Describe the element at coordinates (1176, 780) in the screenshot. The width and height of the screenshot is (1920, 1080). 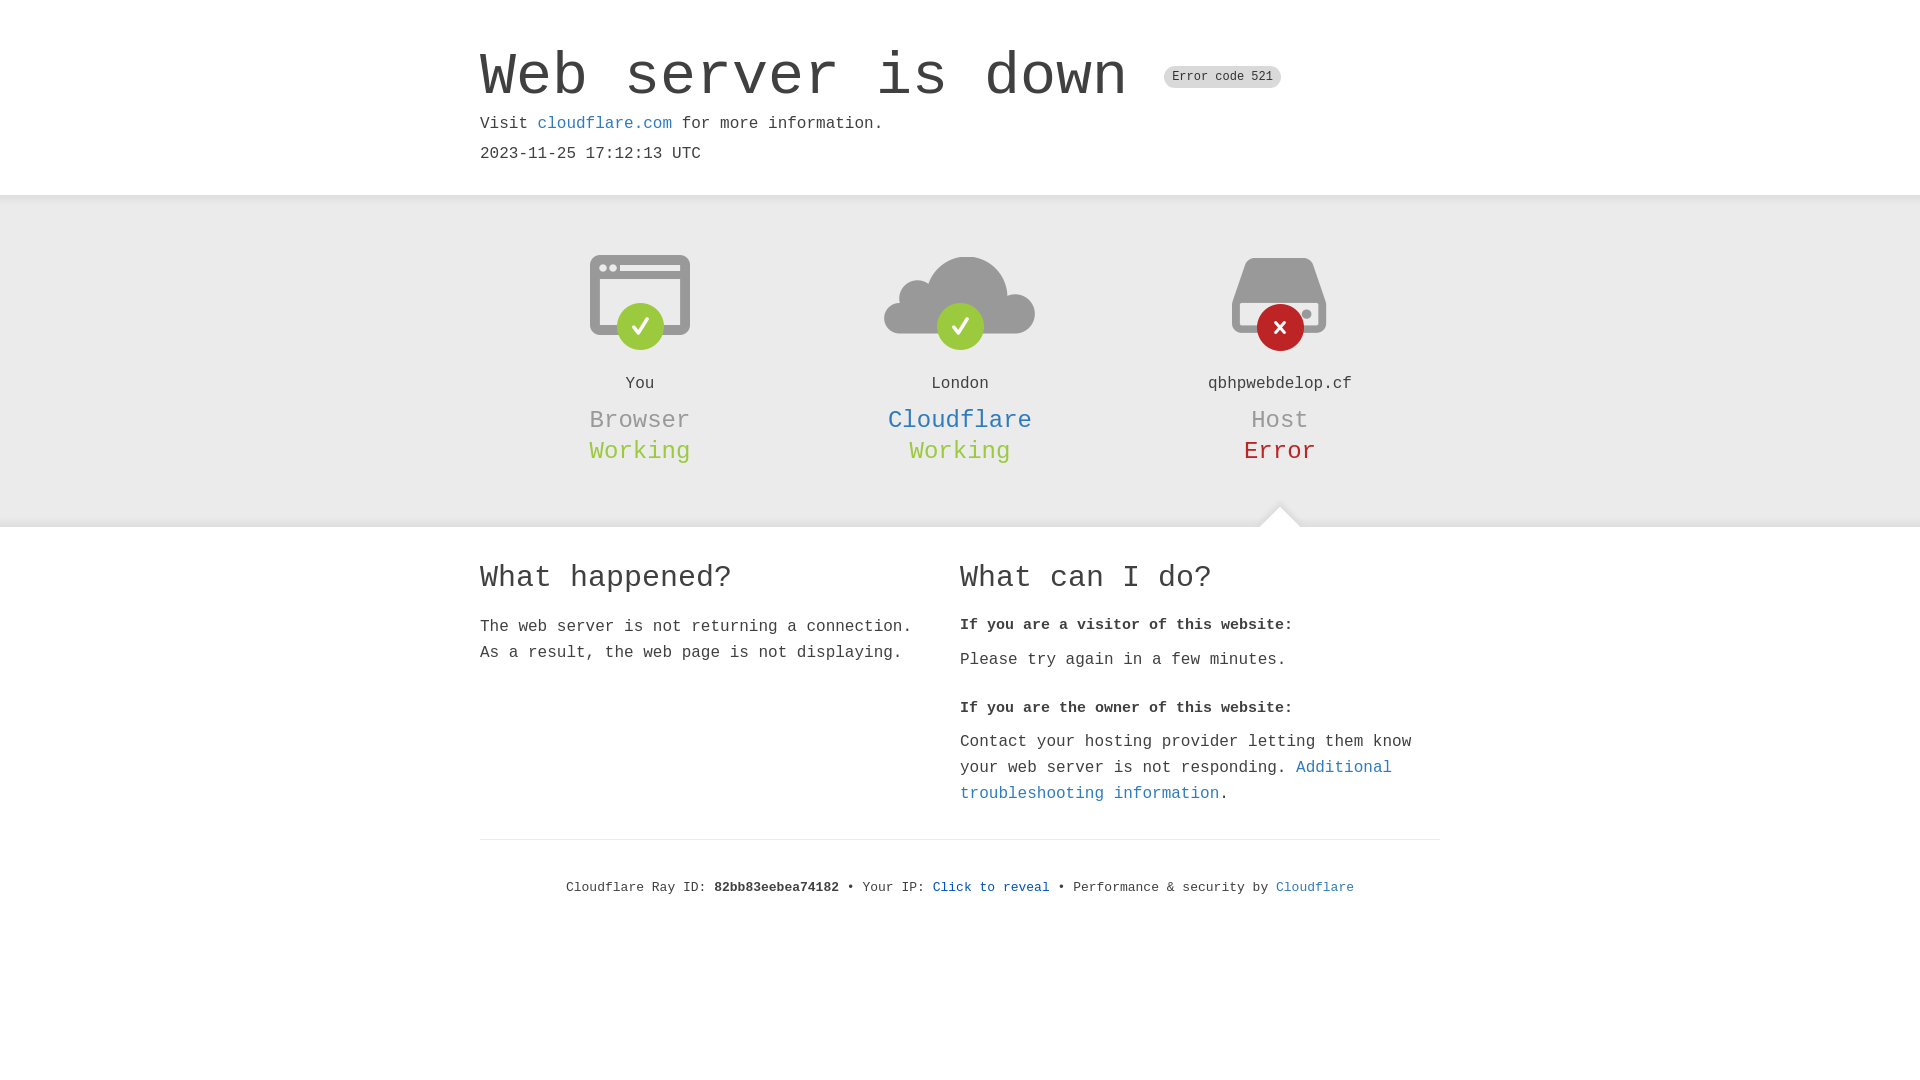
I see `Additional troubleshooting information` at that location.